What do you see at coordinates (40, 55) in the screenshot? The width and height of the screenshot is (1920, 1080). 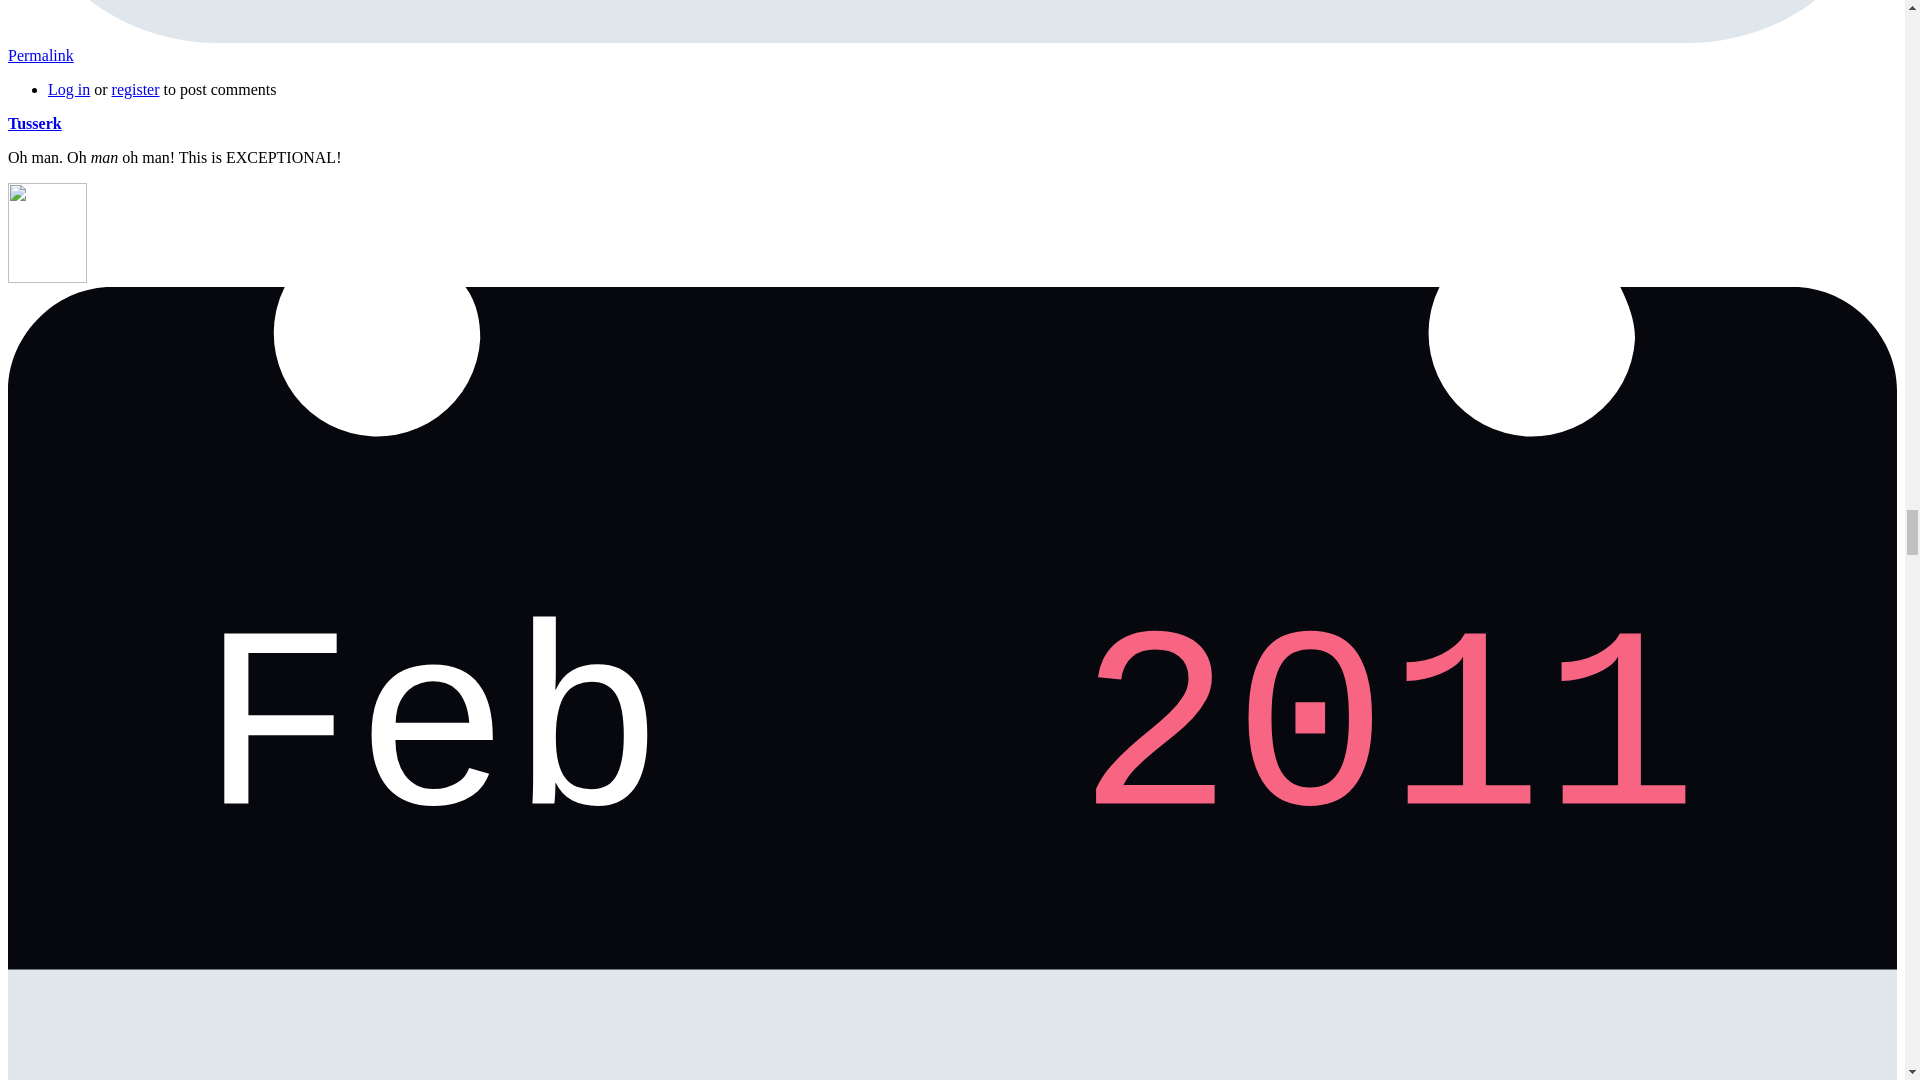 I see `Permalink` at bounding box center [40, 55].